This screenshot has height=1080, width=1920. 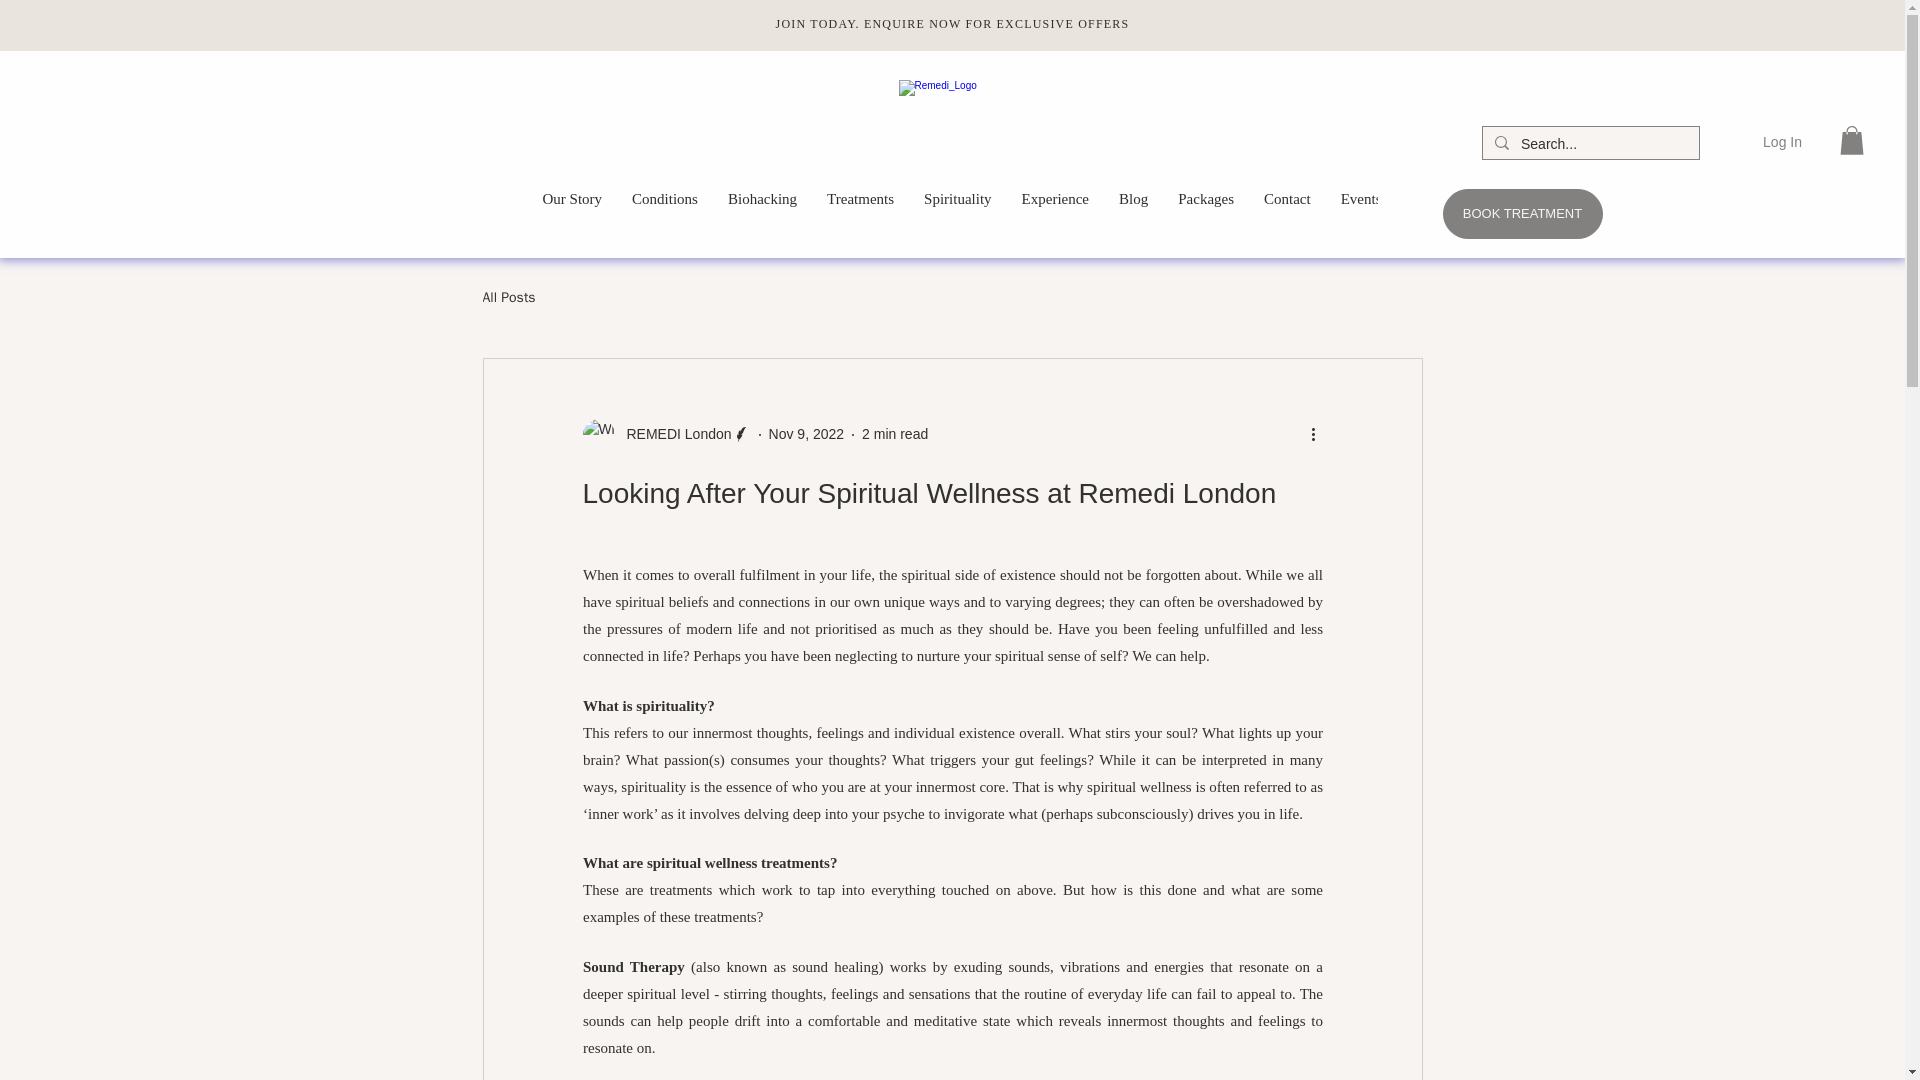 What do you see at coordinates (573, 214) in the screenshot?
I see `Our Story` at bounding box center [573, 214].